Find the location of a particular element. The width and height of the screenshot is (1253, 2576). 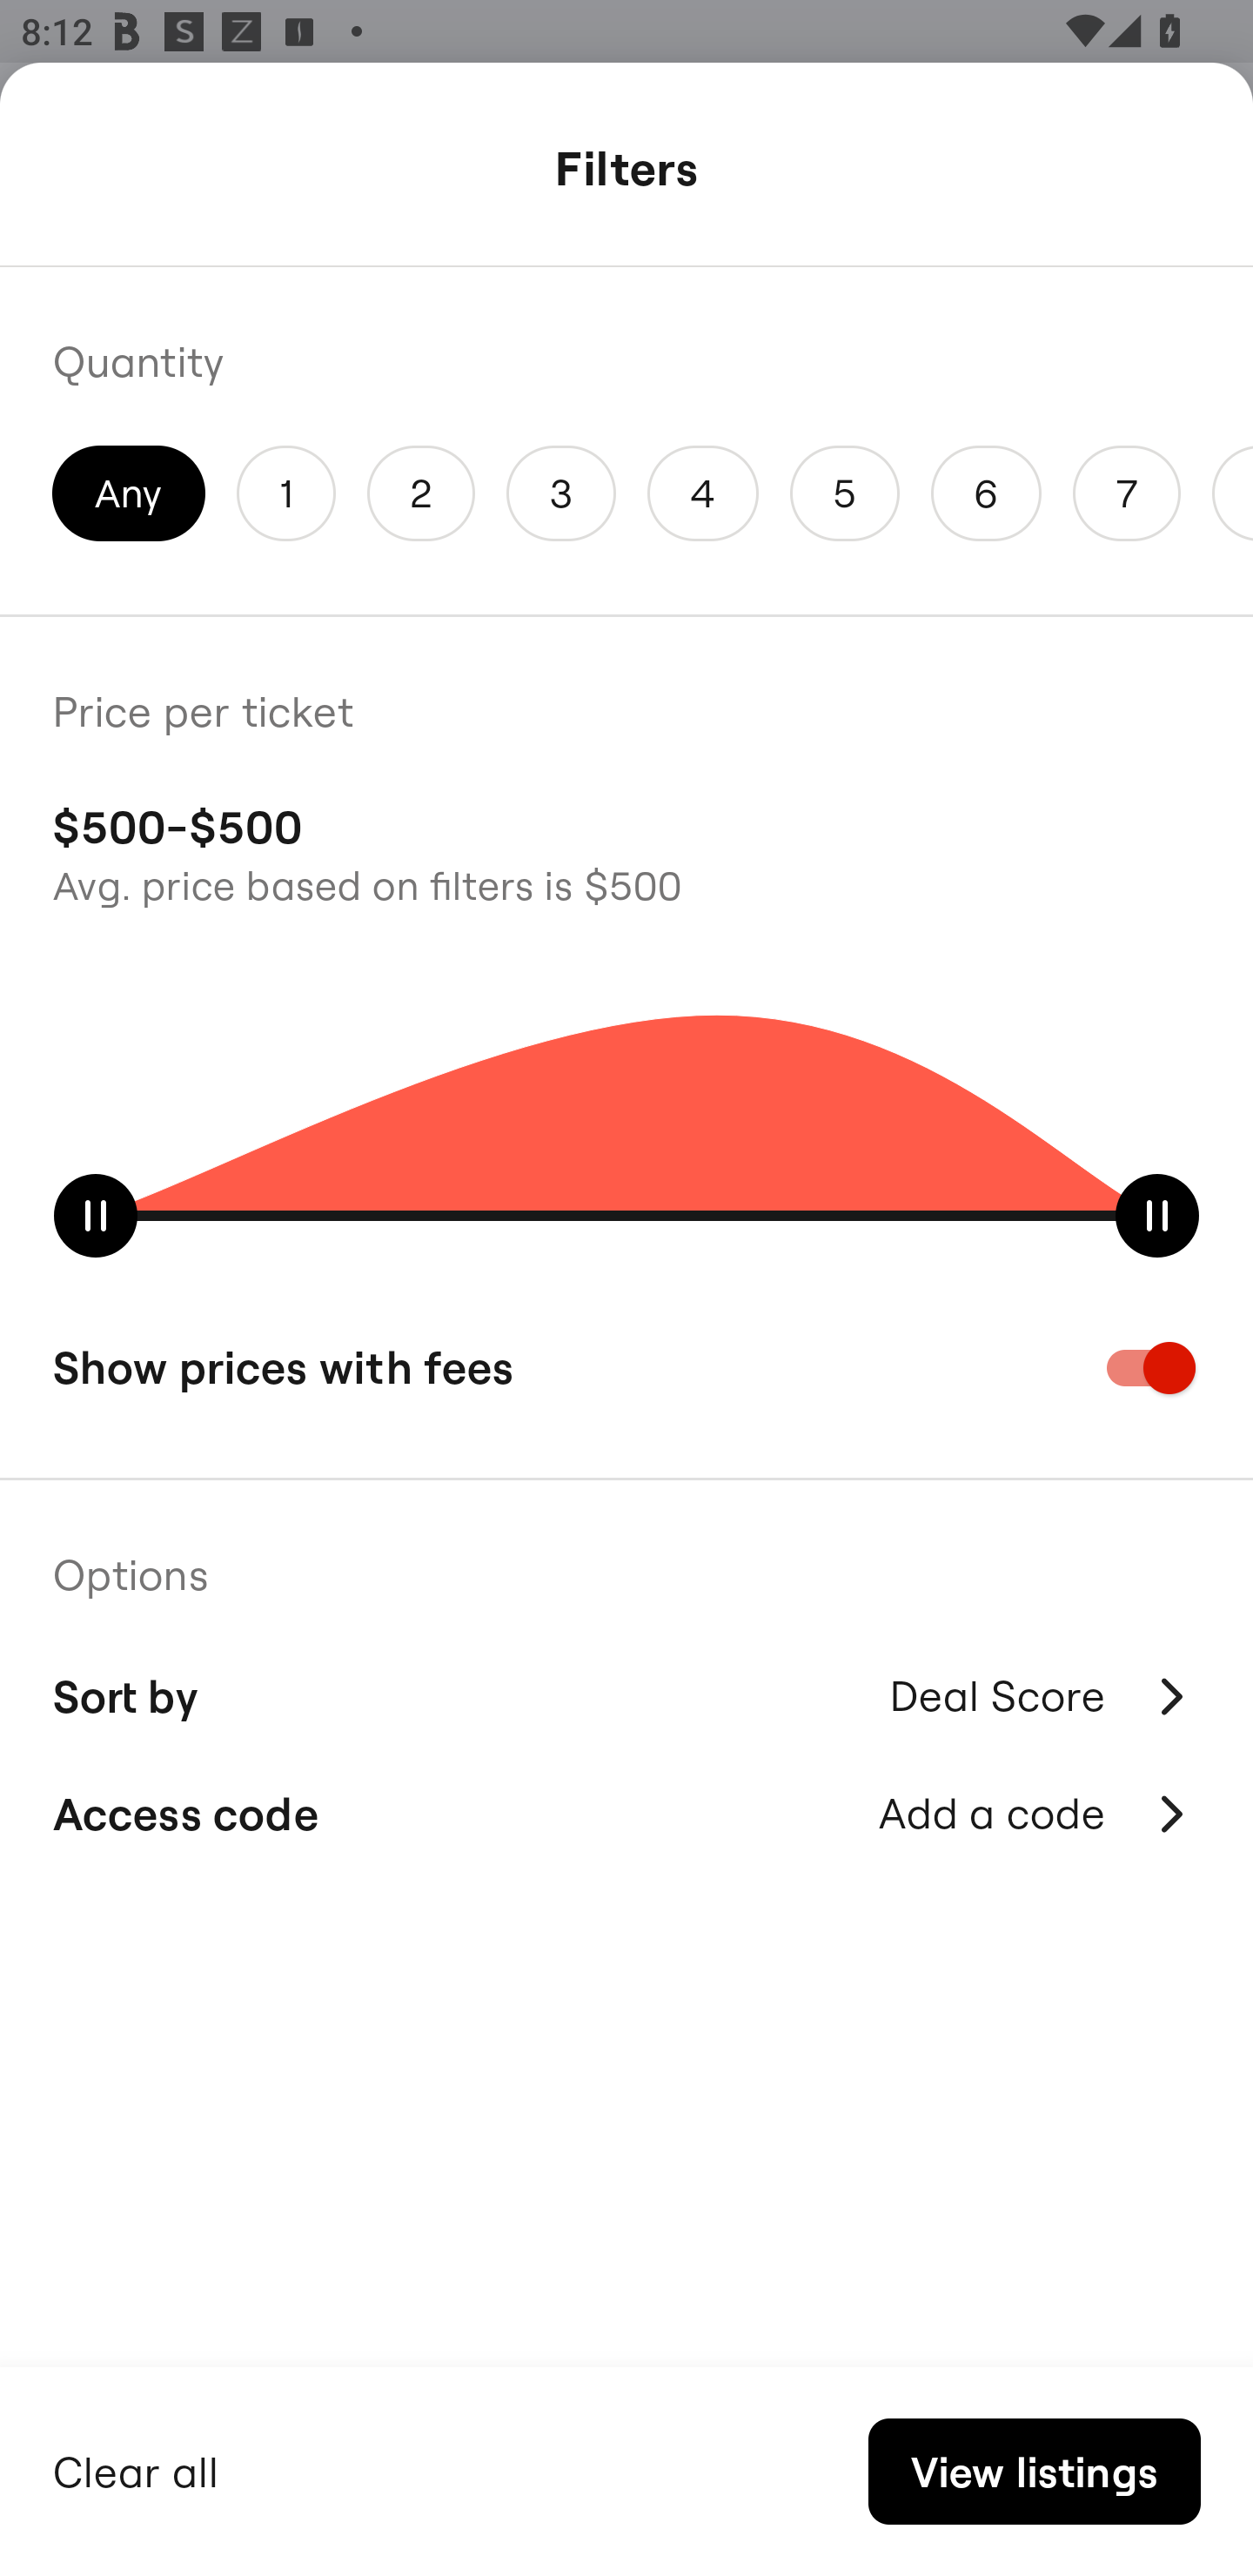

Show prices with fees is located at coordinates (626, 1367).